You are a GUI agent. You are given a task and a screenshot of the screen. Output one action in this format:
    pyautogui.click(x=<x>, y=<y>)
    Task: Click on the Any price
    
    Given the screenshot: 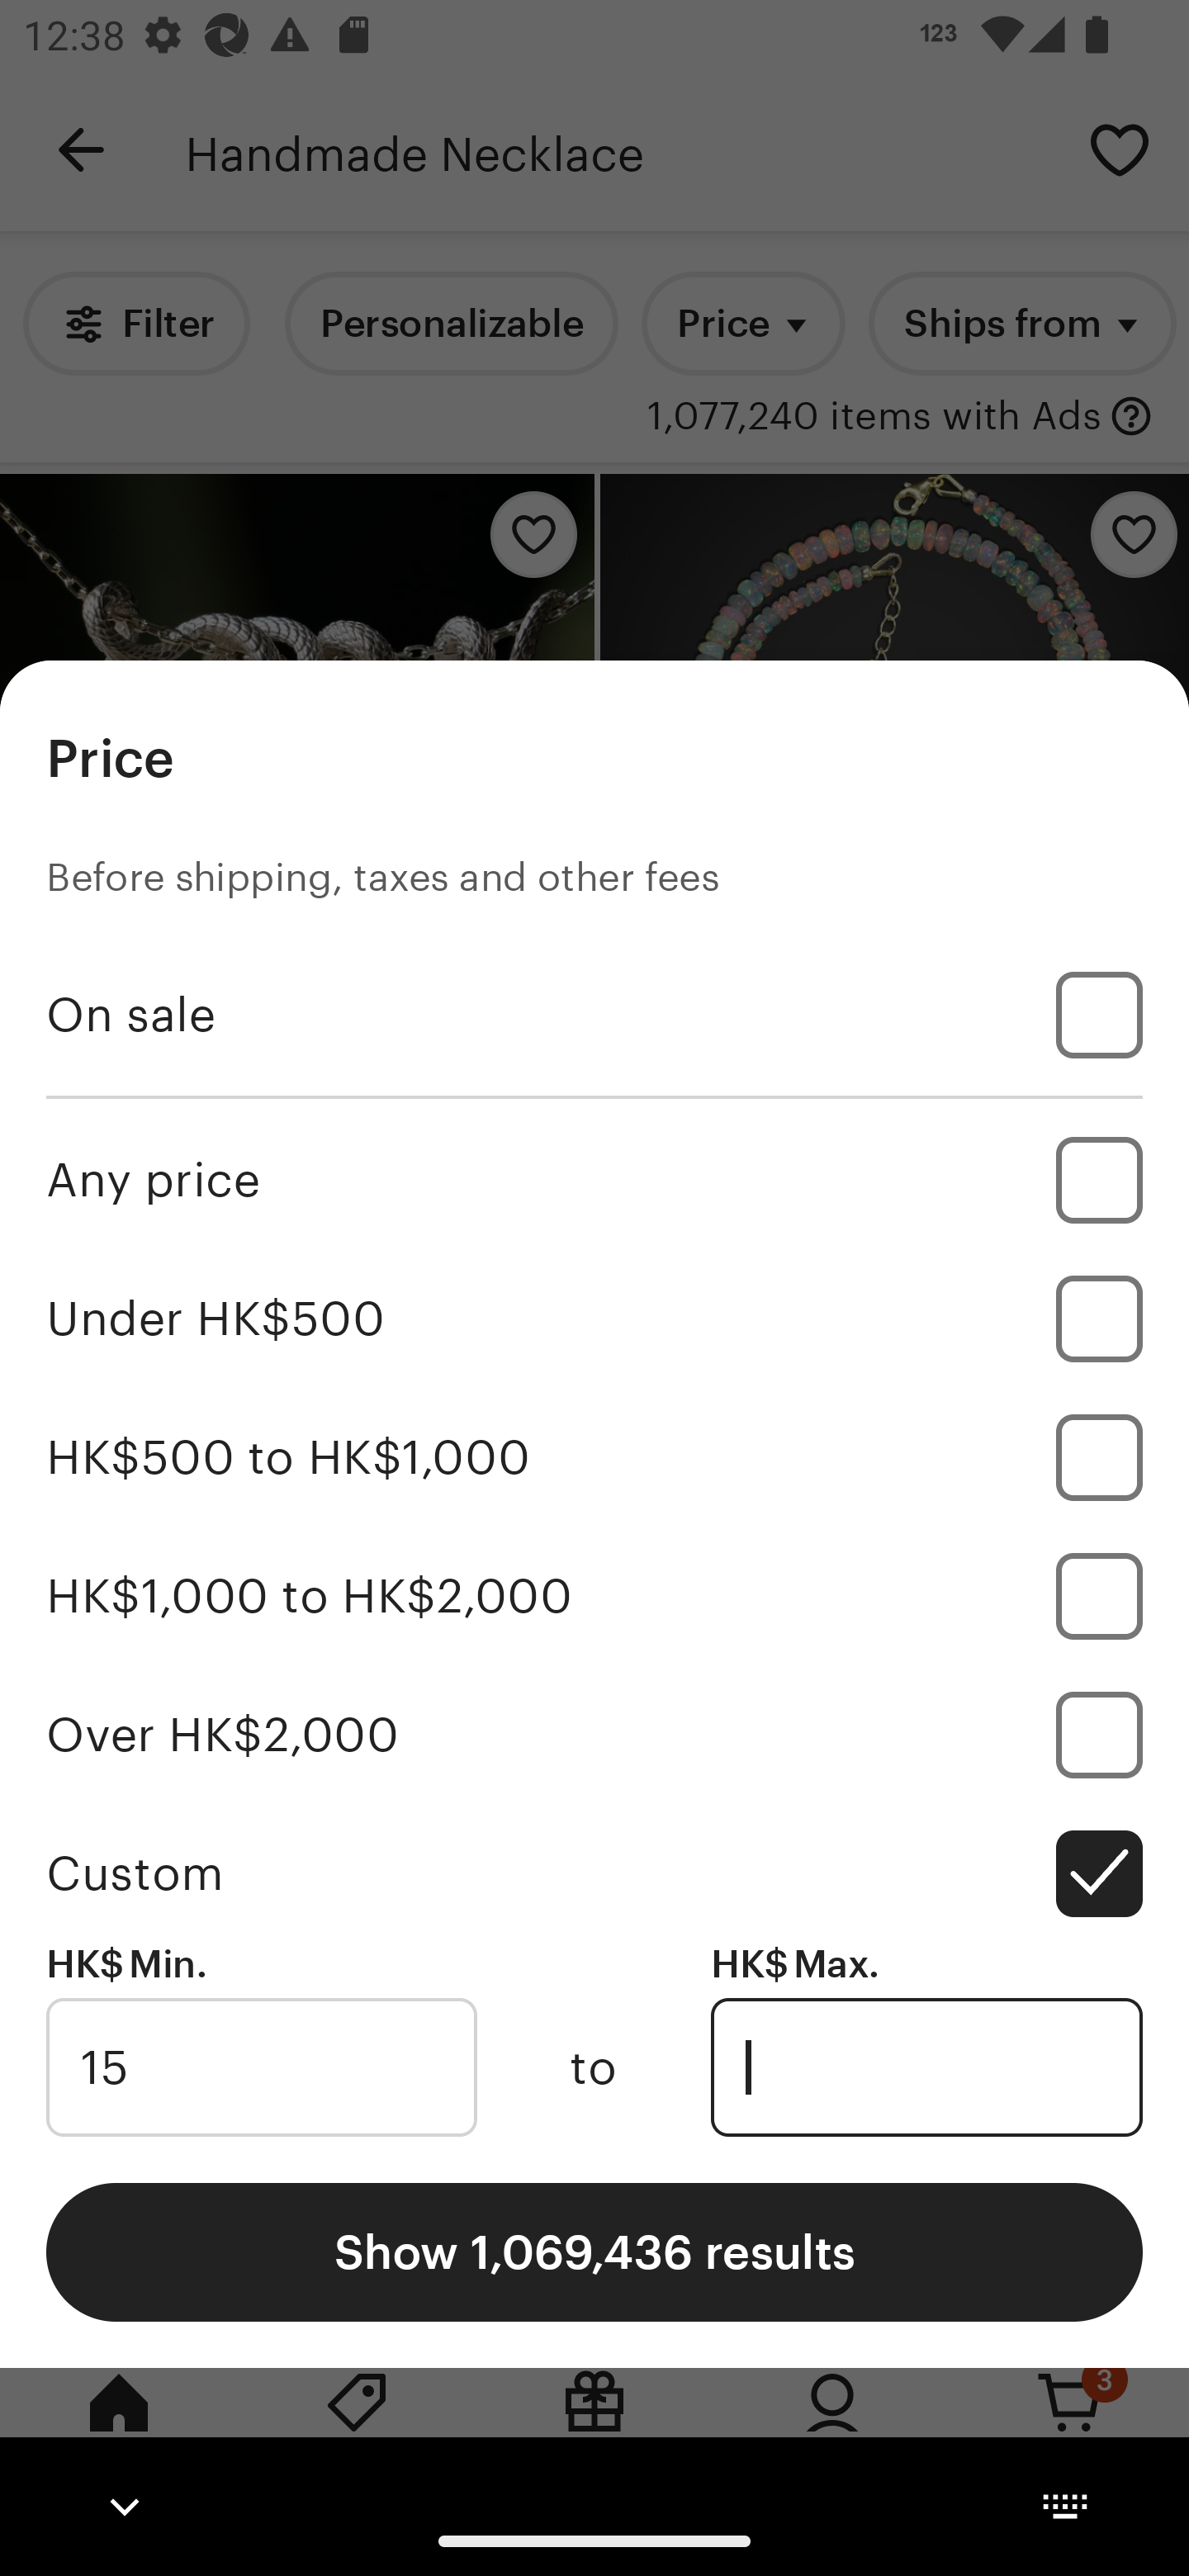 What is the action you would take?
    pyautogui.click(x=594, y=1179)
    